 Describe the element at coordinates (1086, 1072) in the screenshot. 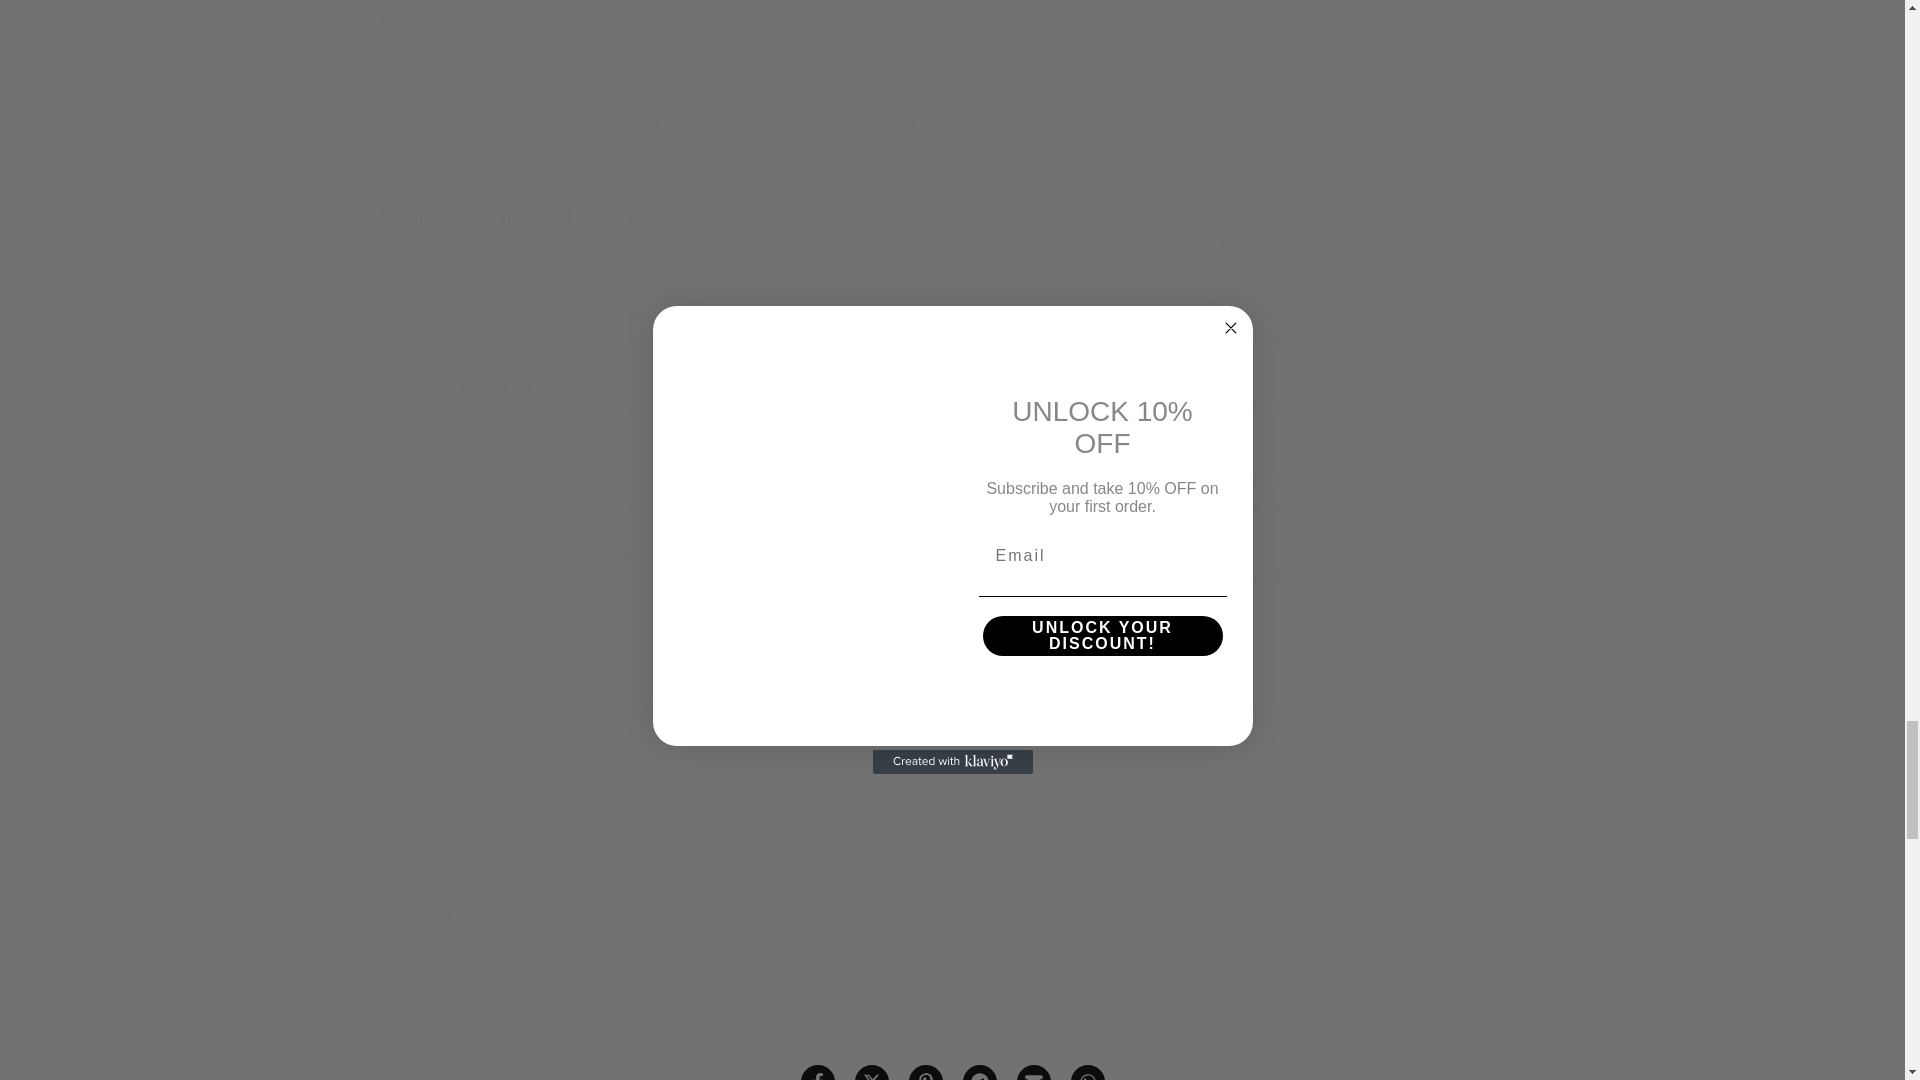

I see `Share on WhatsApp` at that location.